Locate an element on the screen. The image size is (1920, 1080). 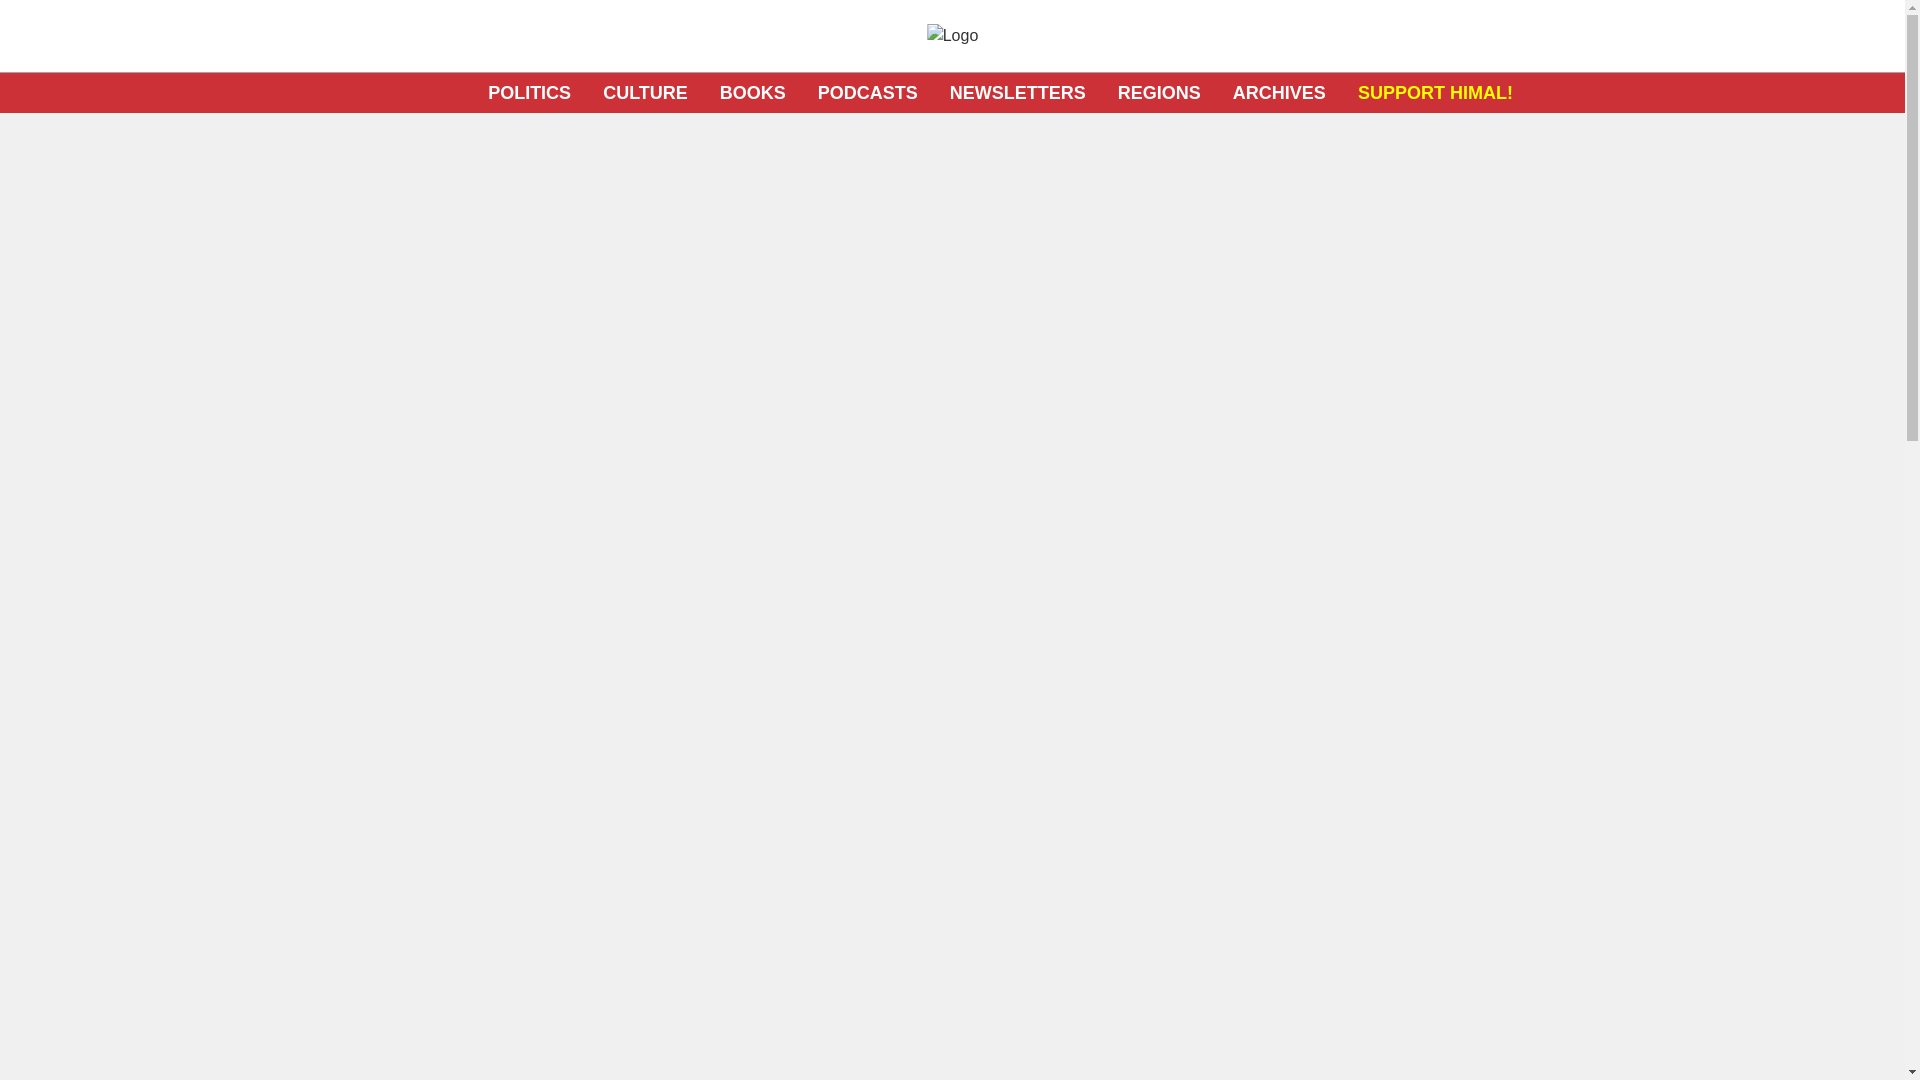
CULTURE is located at coordinates (644, 92).